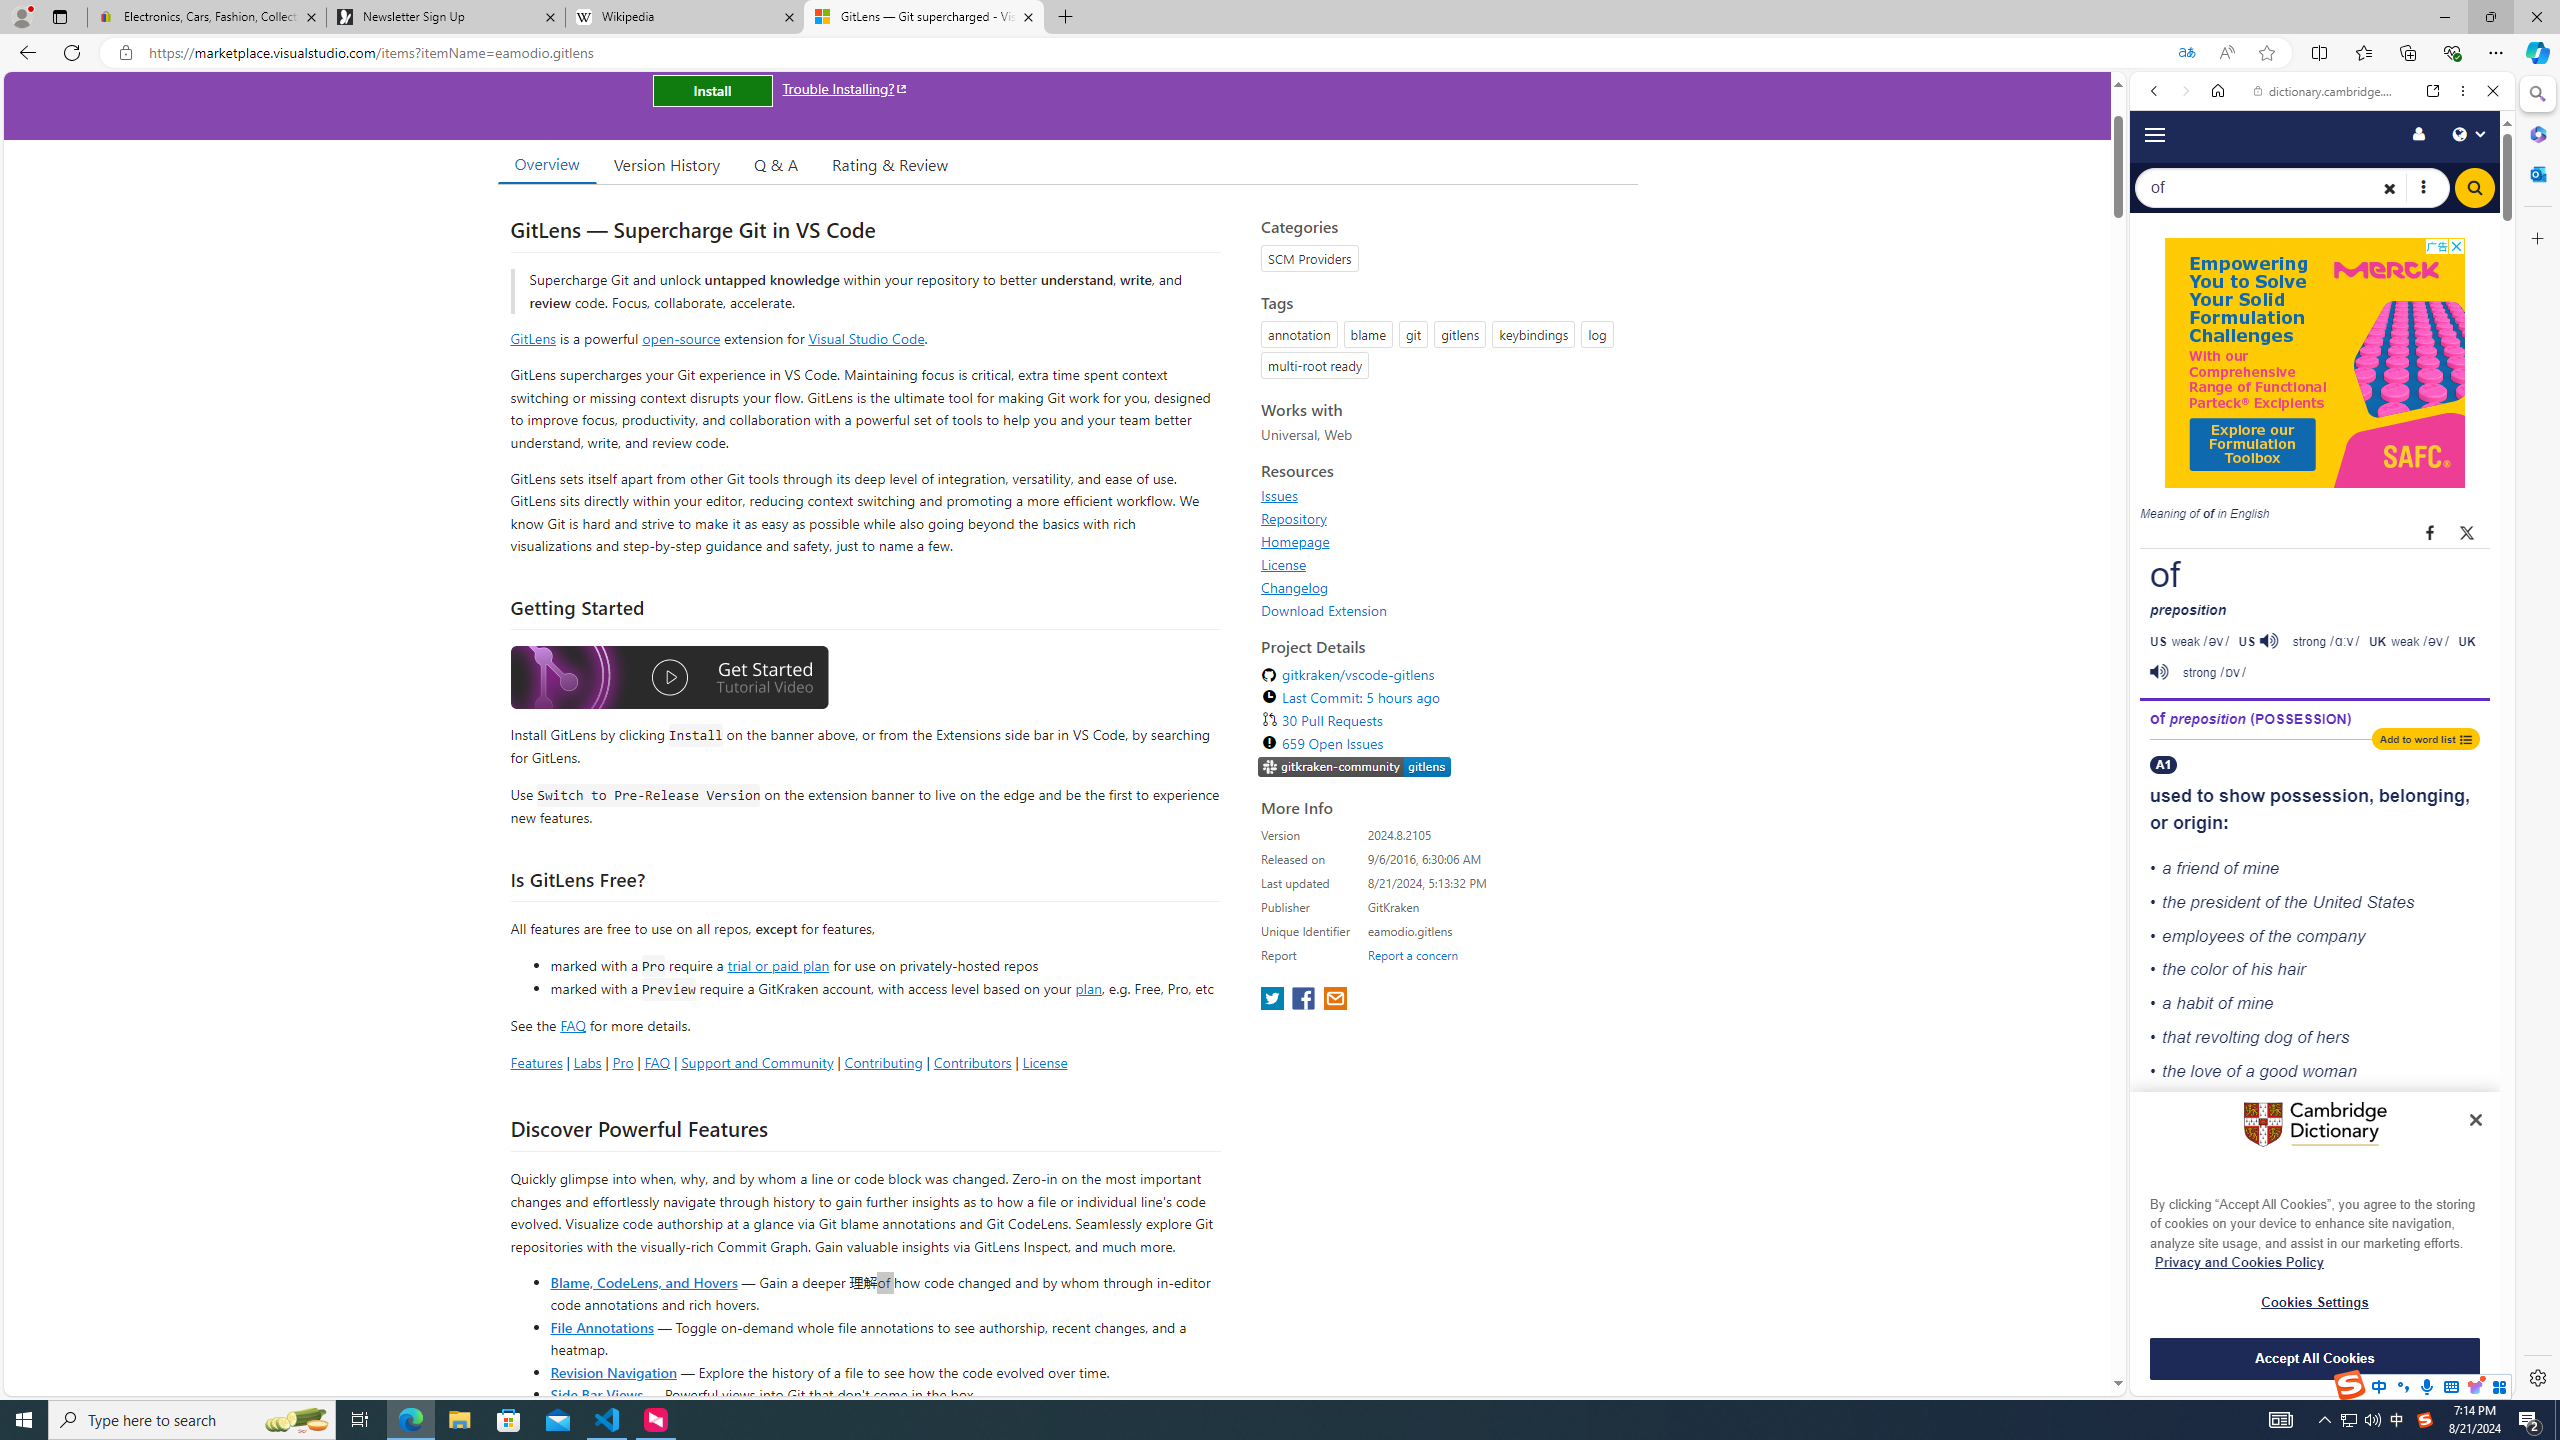 The height and width of the screenshot is (1440, 2560). What do you see at coordinates (546, 164) in the screenshot?
I see `Overview` at bounding box center [546, 164].